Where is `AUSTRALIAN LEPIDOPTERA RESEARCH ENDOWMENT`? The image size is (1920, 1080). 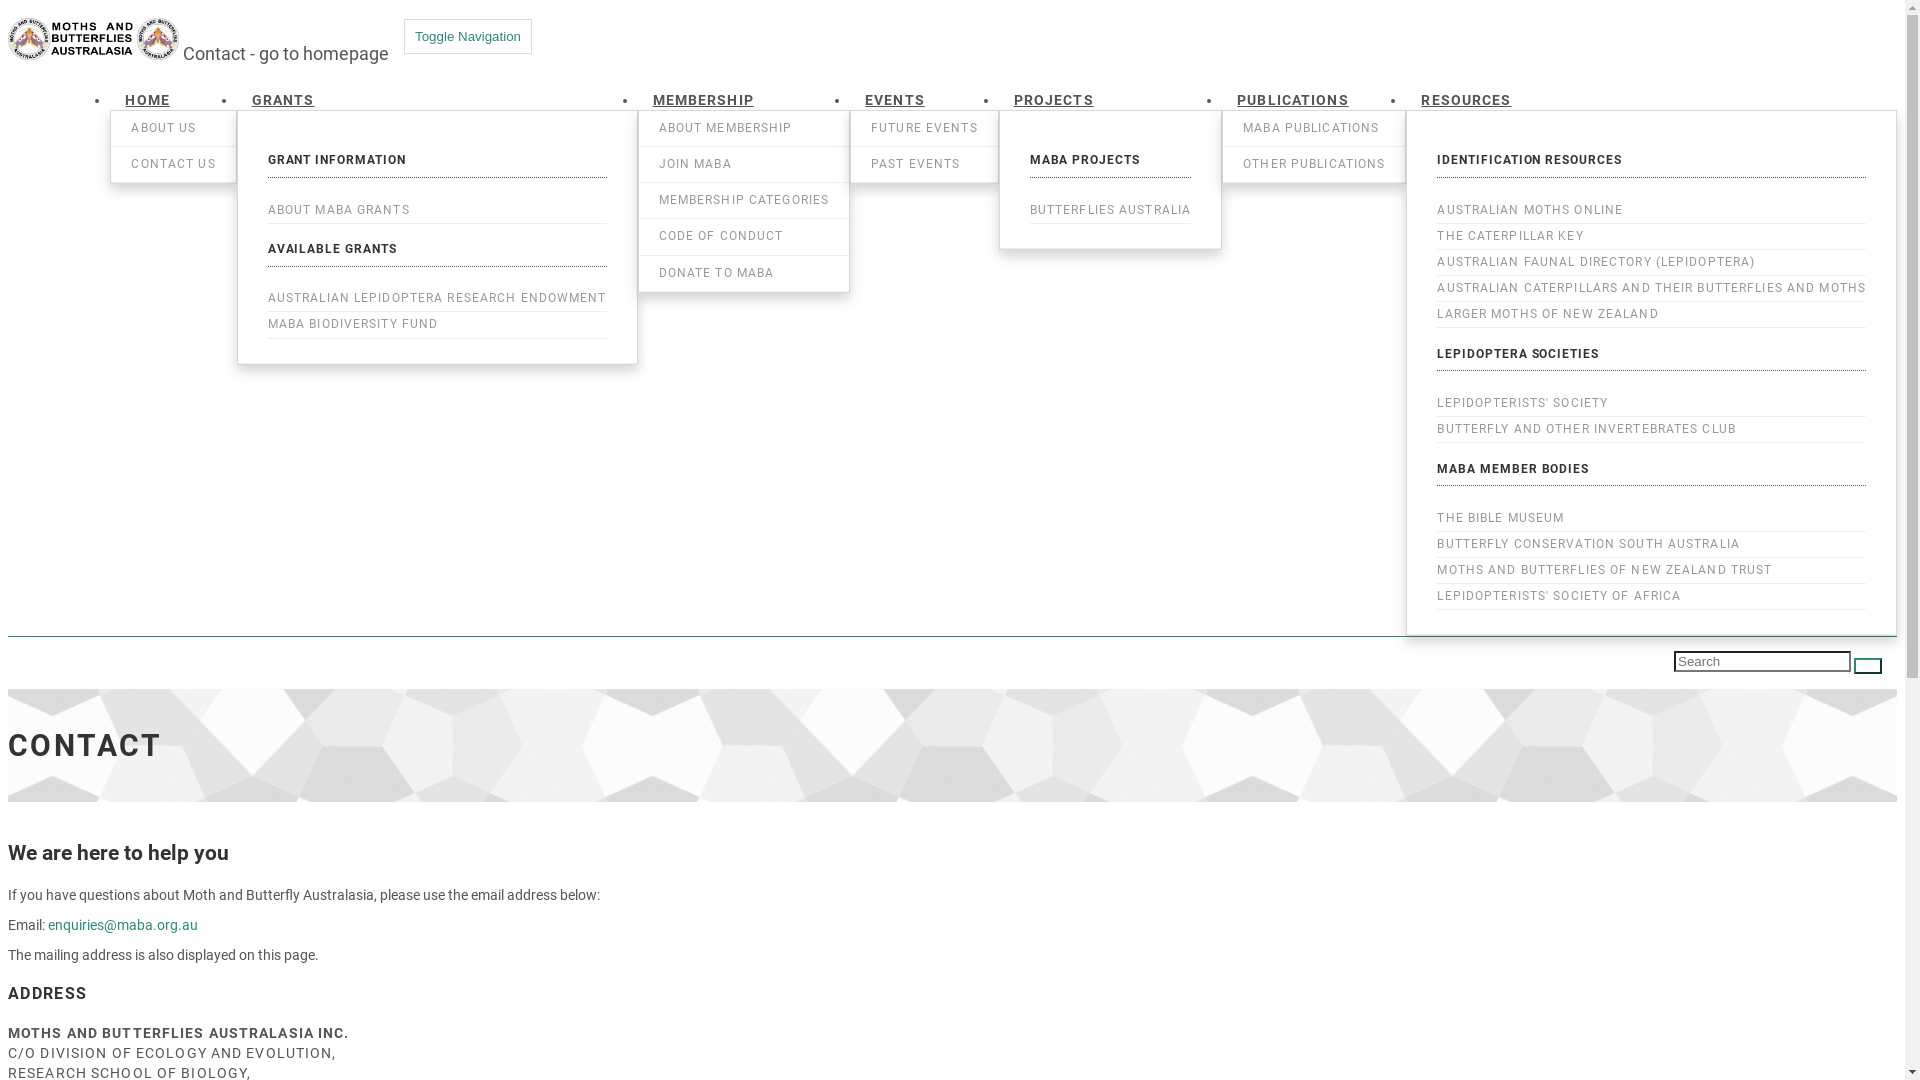
AUSTRALIAN LEPIDOPTERA RESEARCH ENDOWMENT is located at coordinates (438, 298).